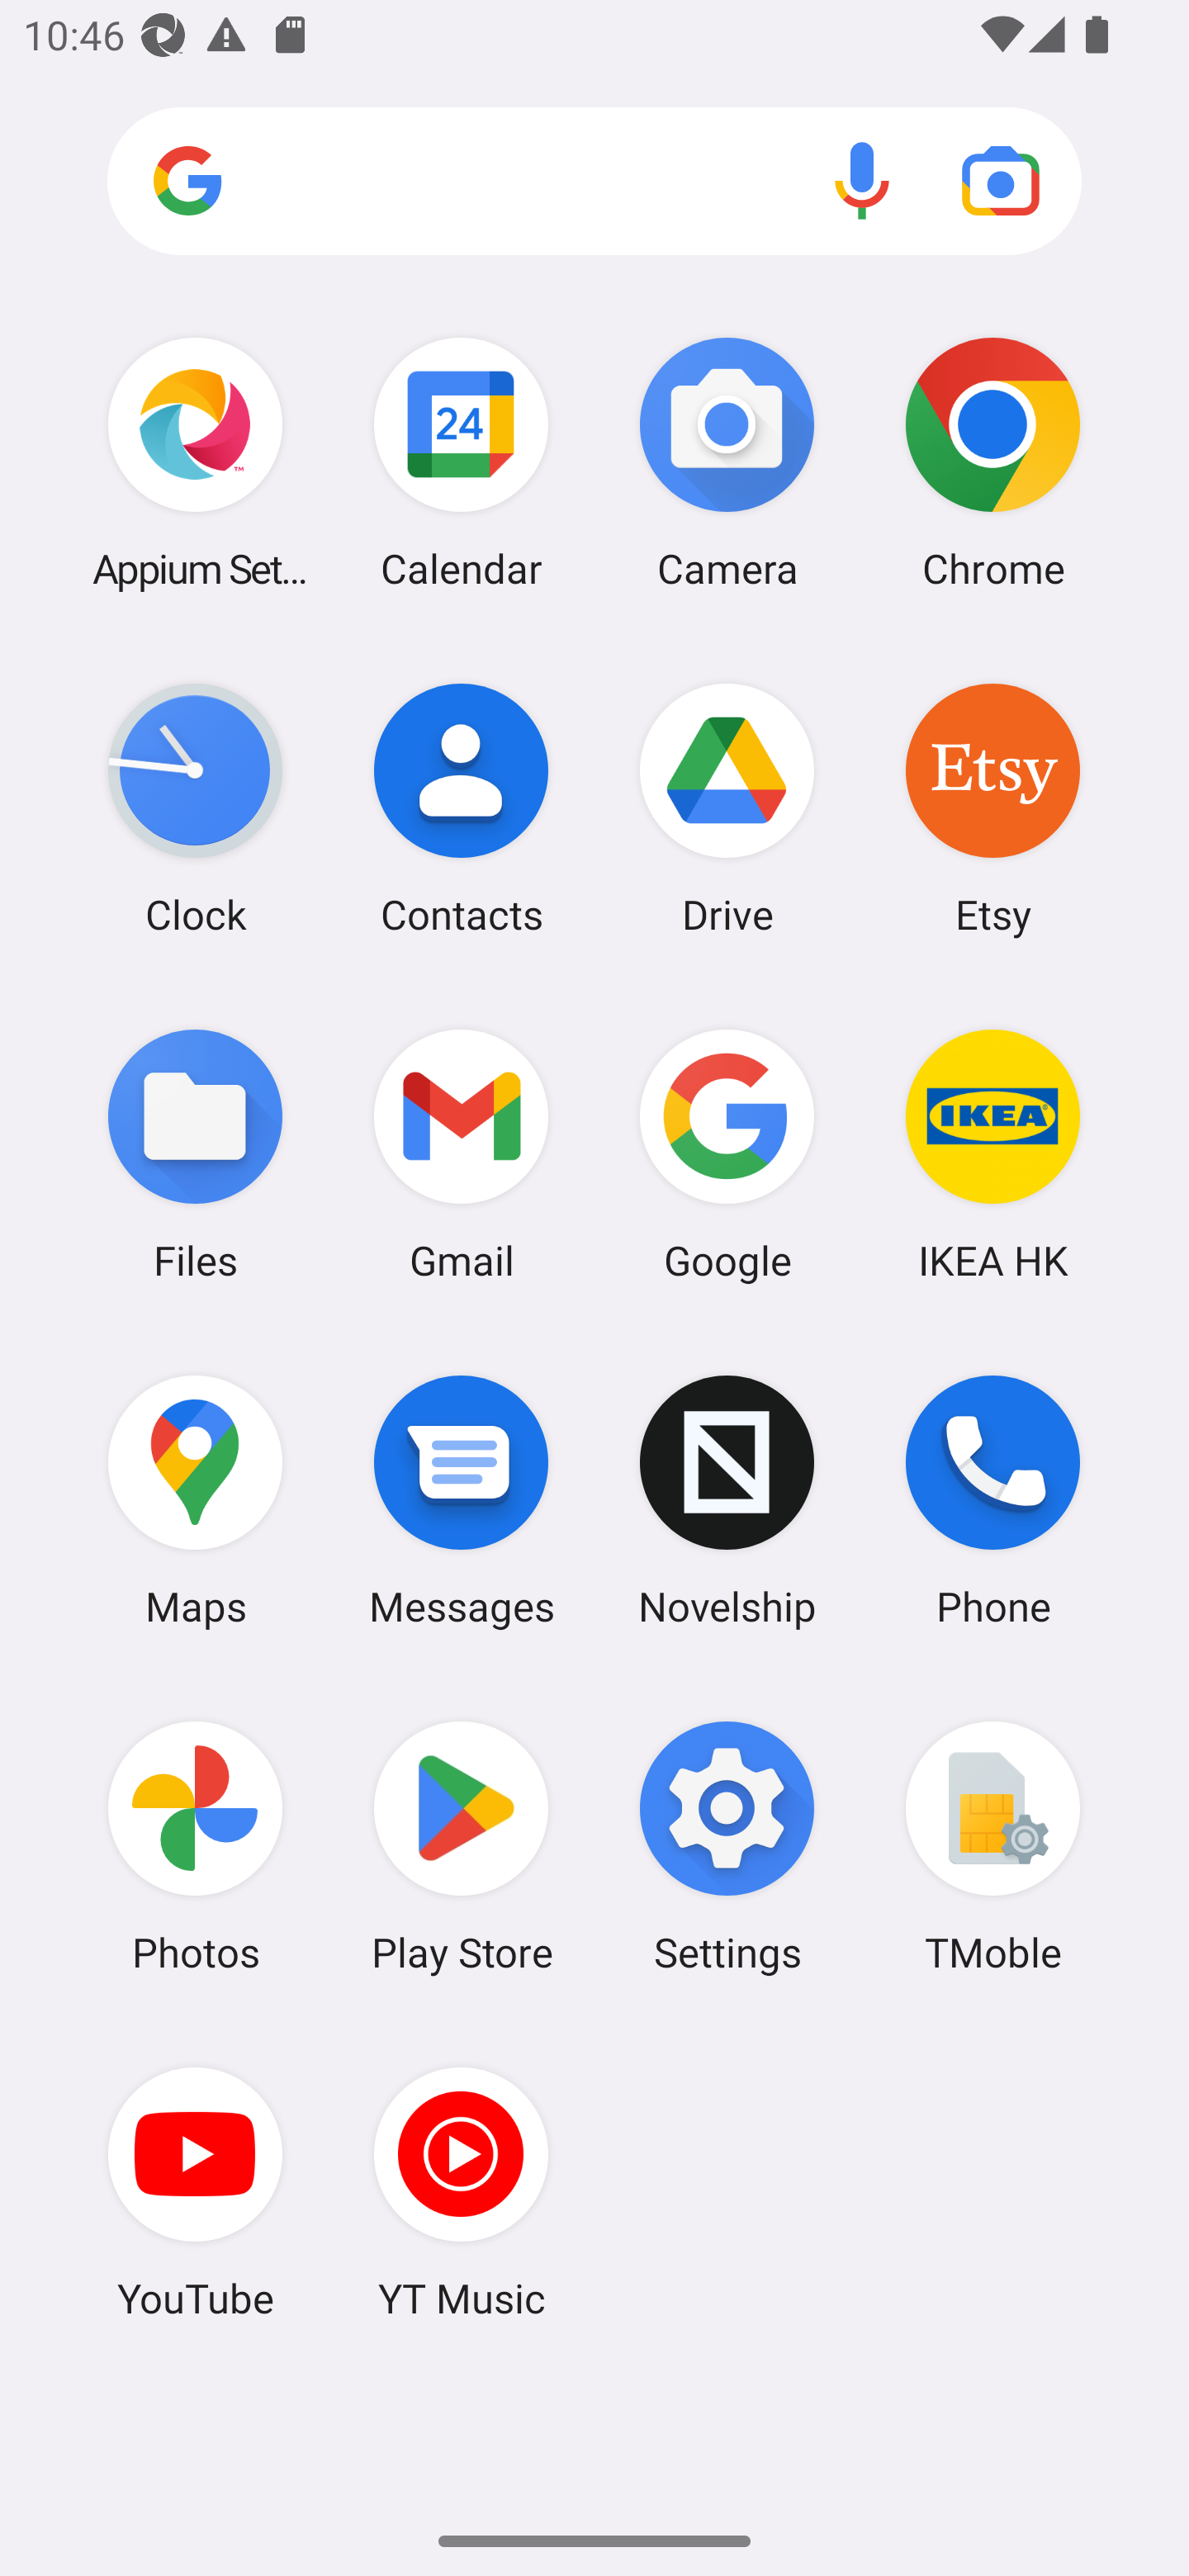 The height and width of the screenshot is (2576, 1189). What do you see at coordinates (1001, 180) in the screenshot?
I see `Google Lens` at bounding box center [1001, 180].